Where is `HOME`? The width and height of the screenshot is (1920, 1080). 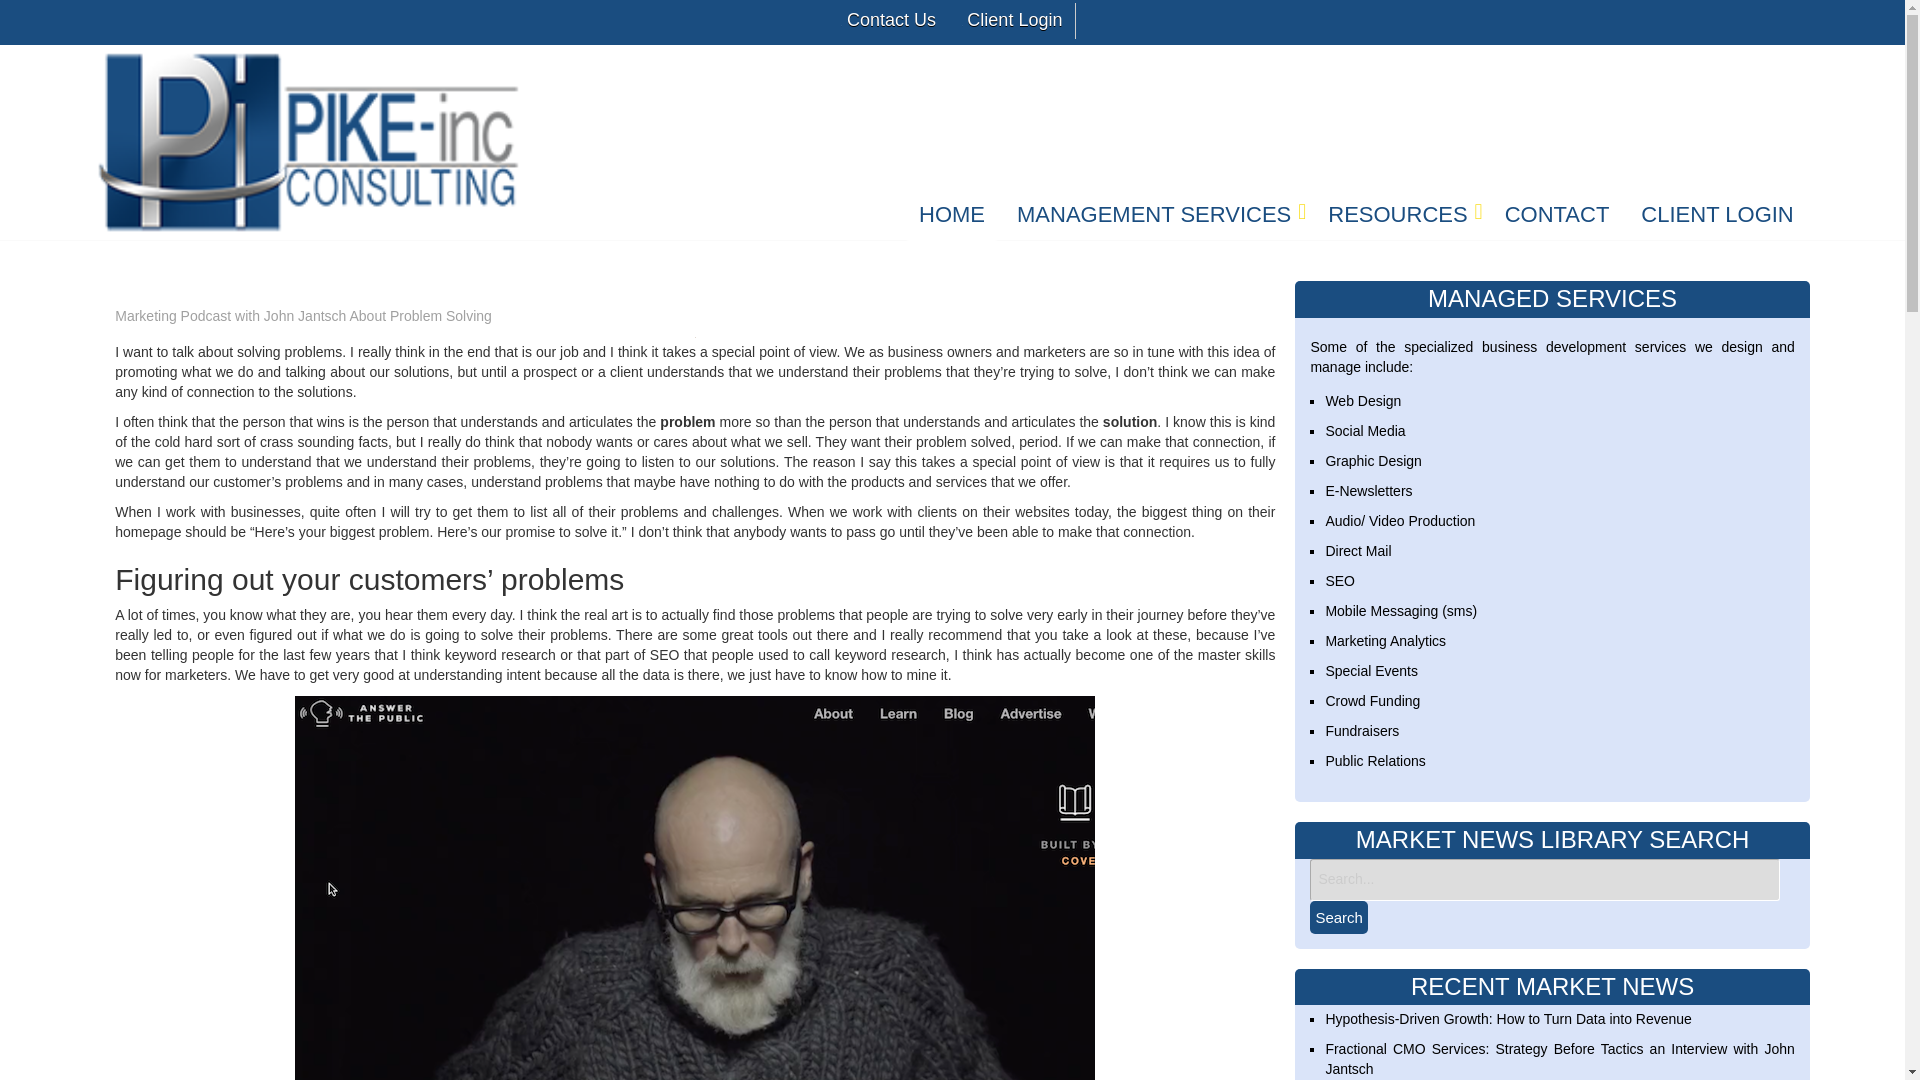 HOME is located at coordinates (952, 217).